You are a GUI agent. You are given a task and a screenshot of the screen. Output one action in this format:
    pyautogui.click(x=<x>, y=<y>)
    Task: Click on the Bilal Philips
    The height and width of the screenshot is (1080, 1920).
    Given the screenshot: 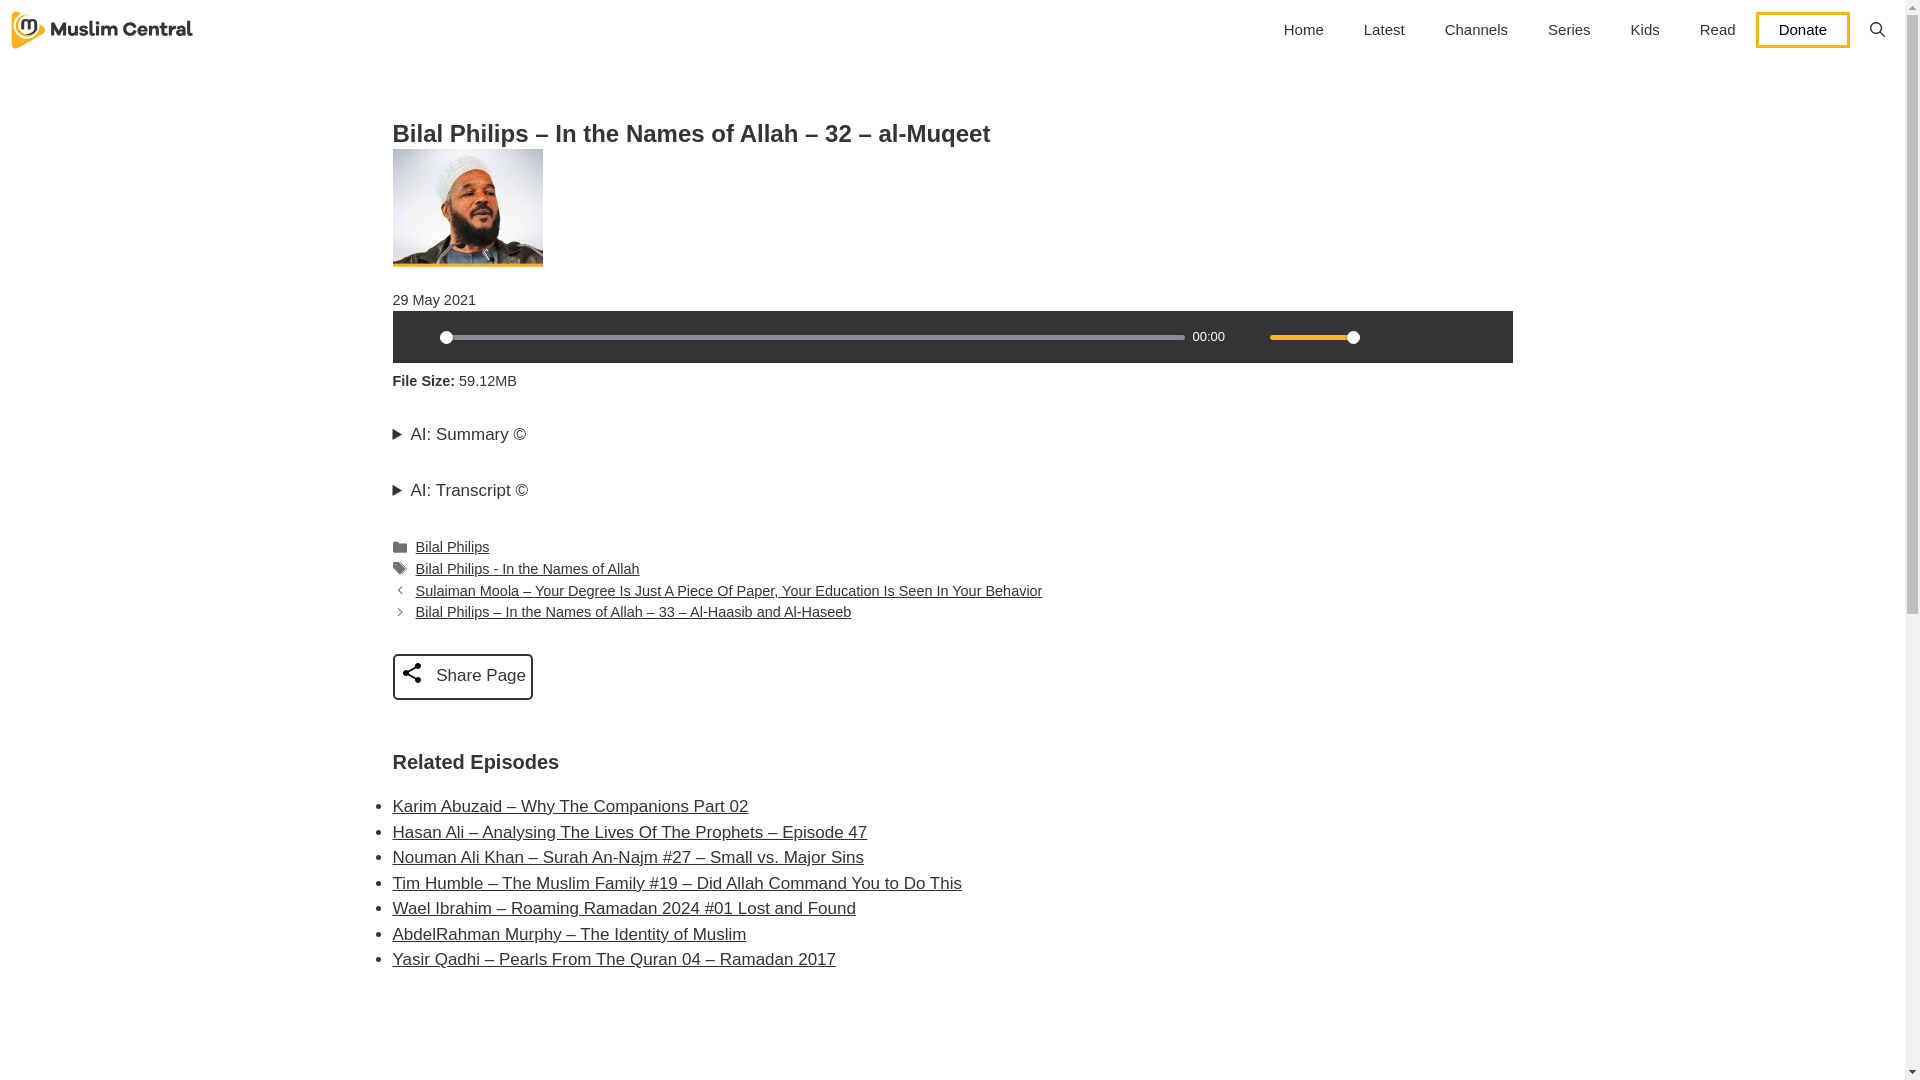 What is the action you would take?
    pyautogui.click(x=452, y=546)
    